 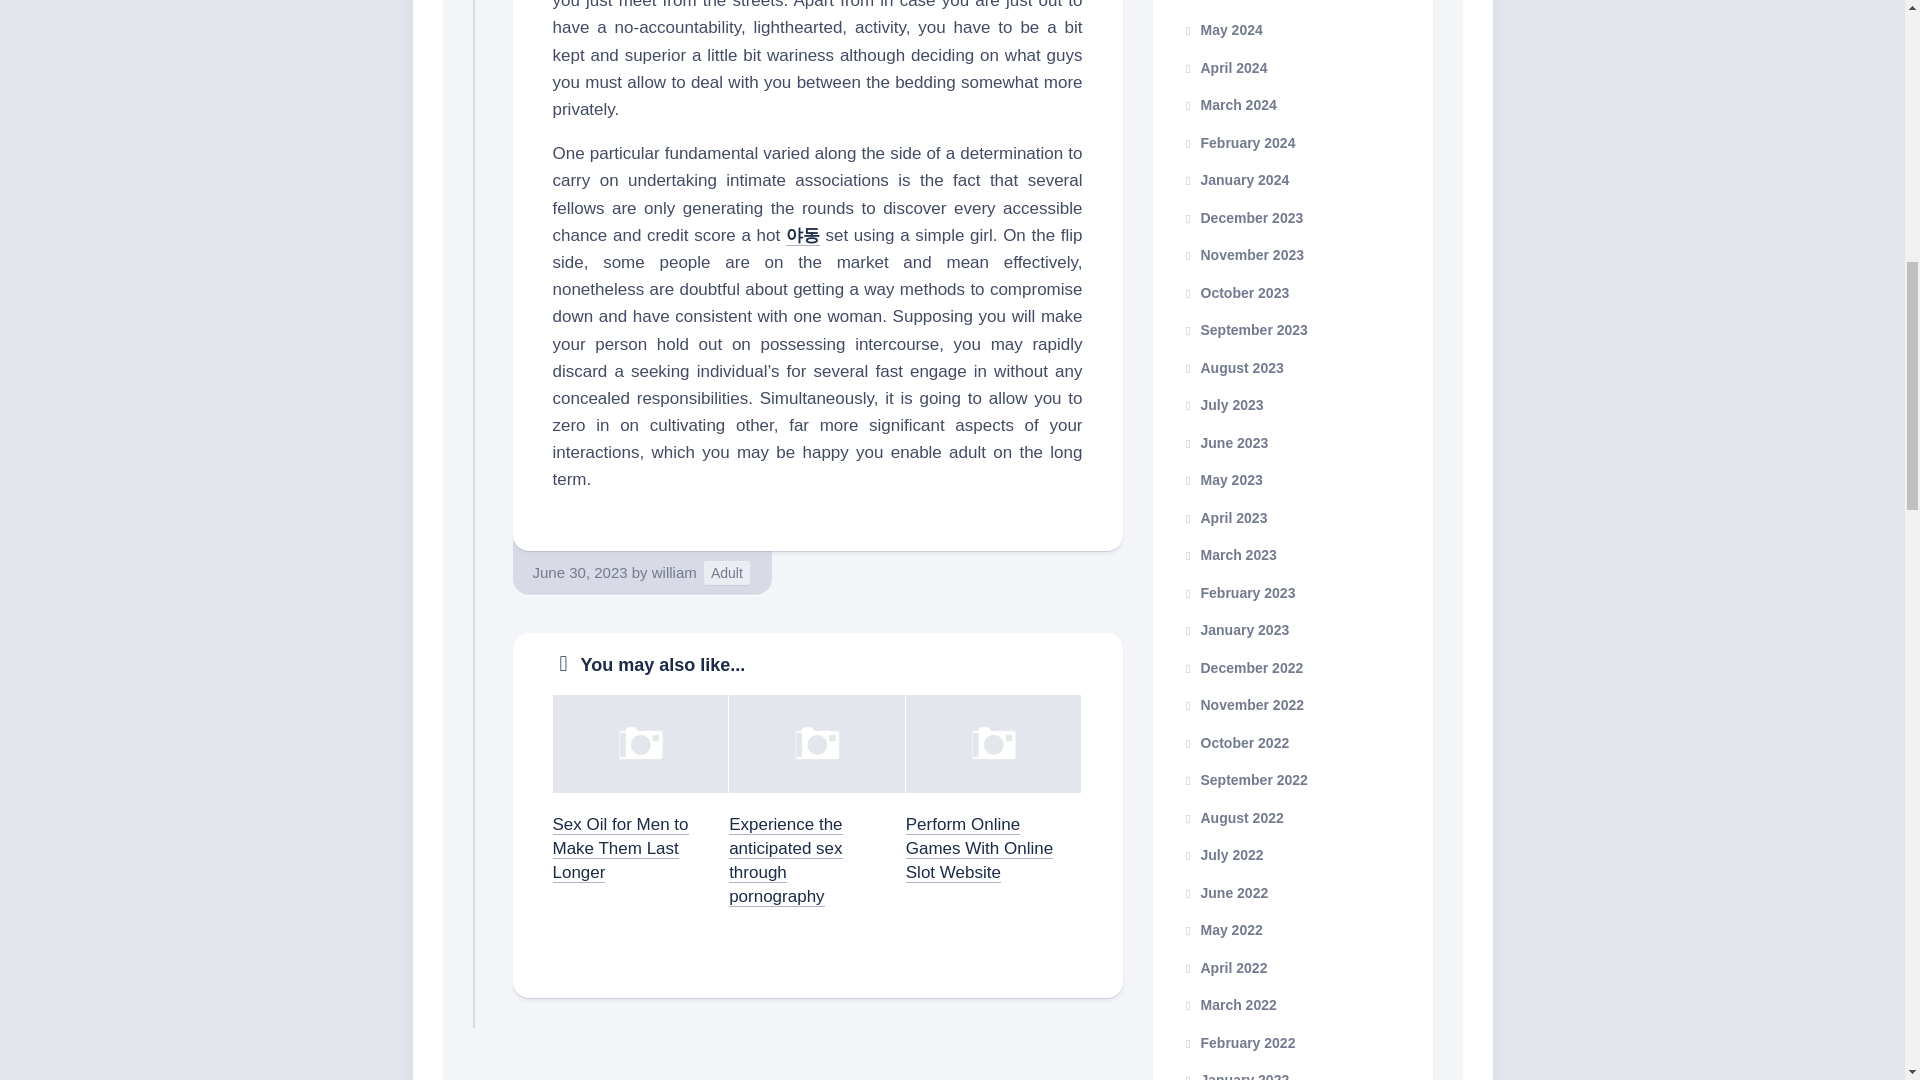 What do you see at coordinates (1229, 105) in the screenshot?
I see `March 2024` at bounding box center [1229, 105].